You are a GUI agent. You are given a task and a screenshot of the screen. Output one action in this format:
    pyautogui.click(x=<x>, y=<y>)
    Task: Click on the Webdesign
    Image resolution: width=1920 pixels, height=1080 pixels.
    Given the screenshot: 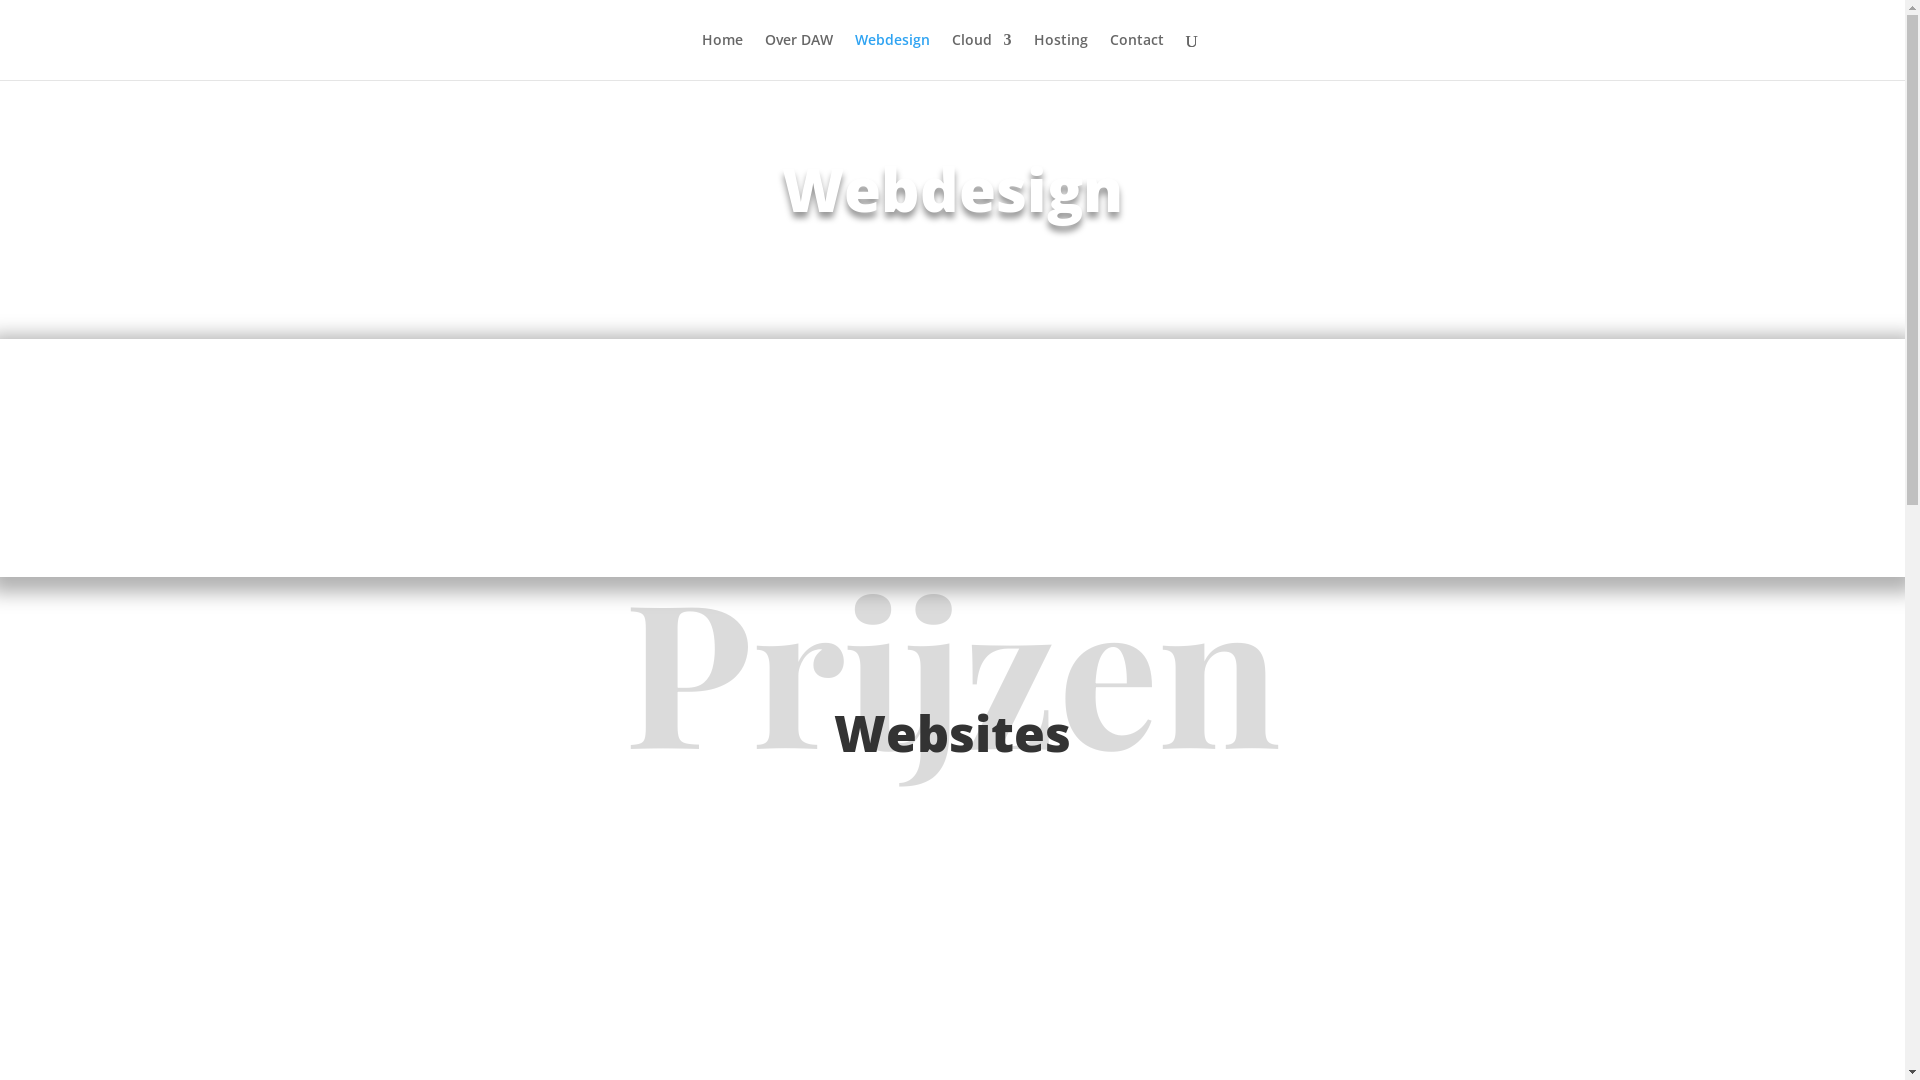 What is the action you would take?
    pyautogui.click(x=892, y=56)
    